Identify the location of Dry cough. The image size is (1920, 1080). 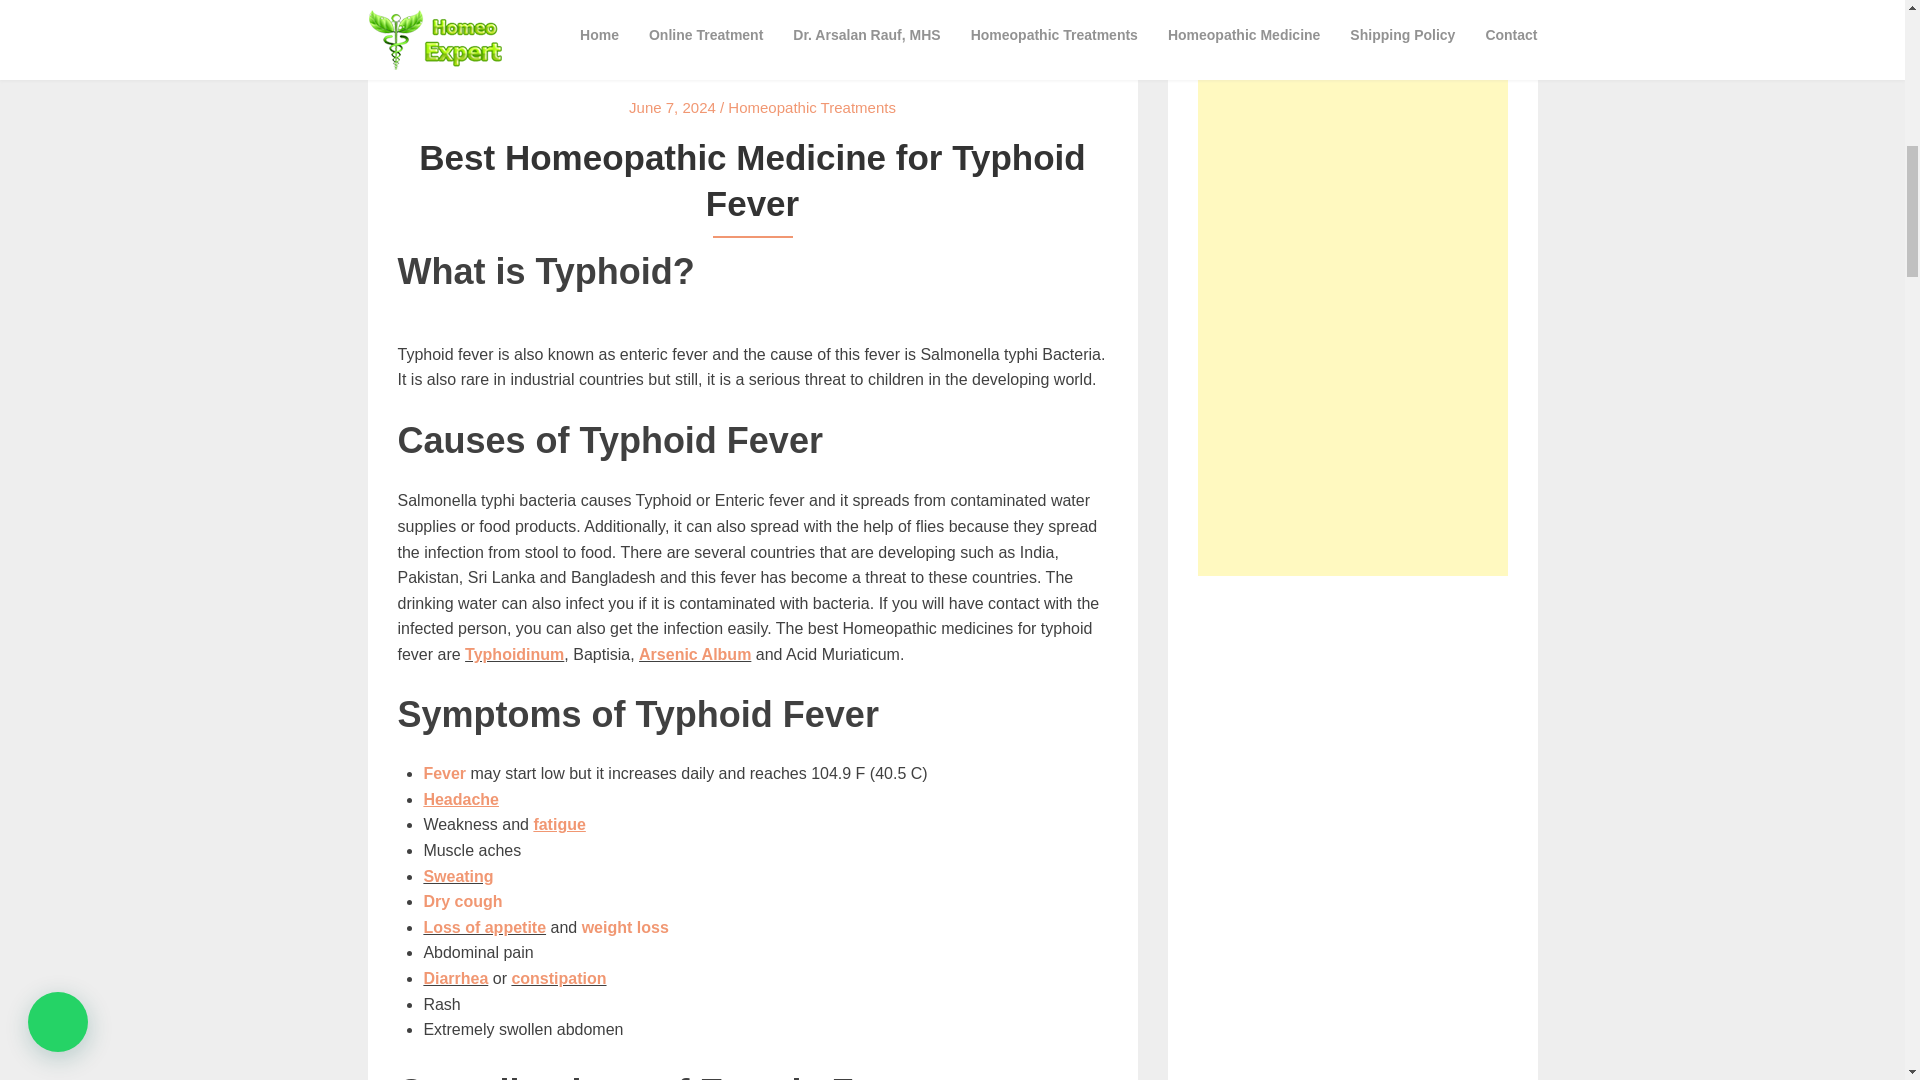
(462, 902).